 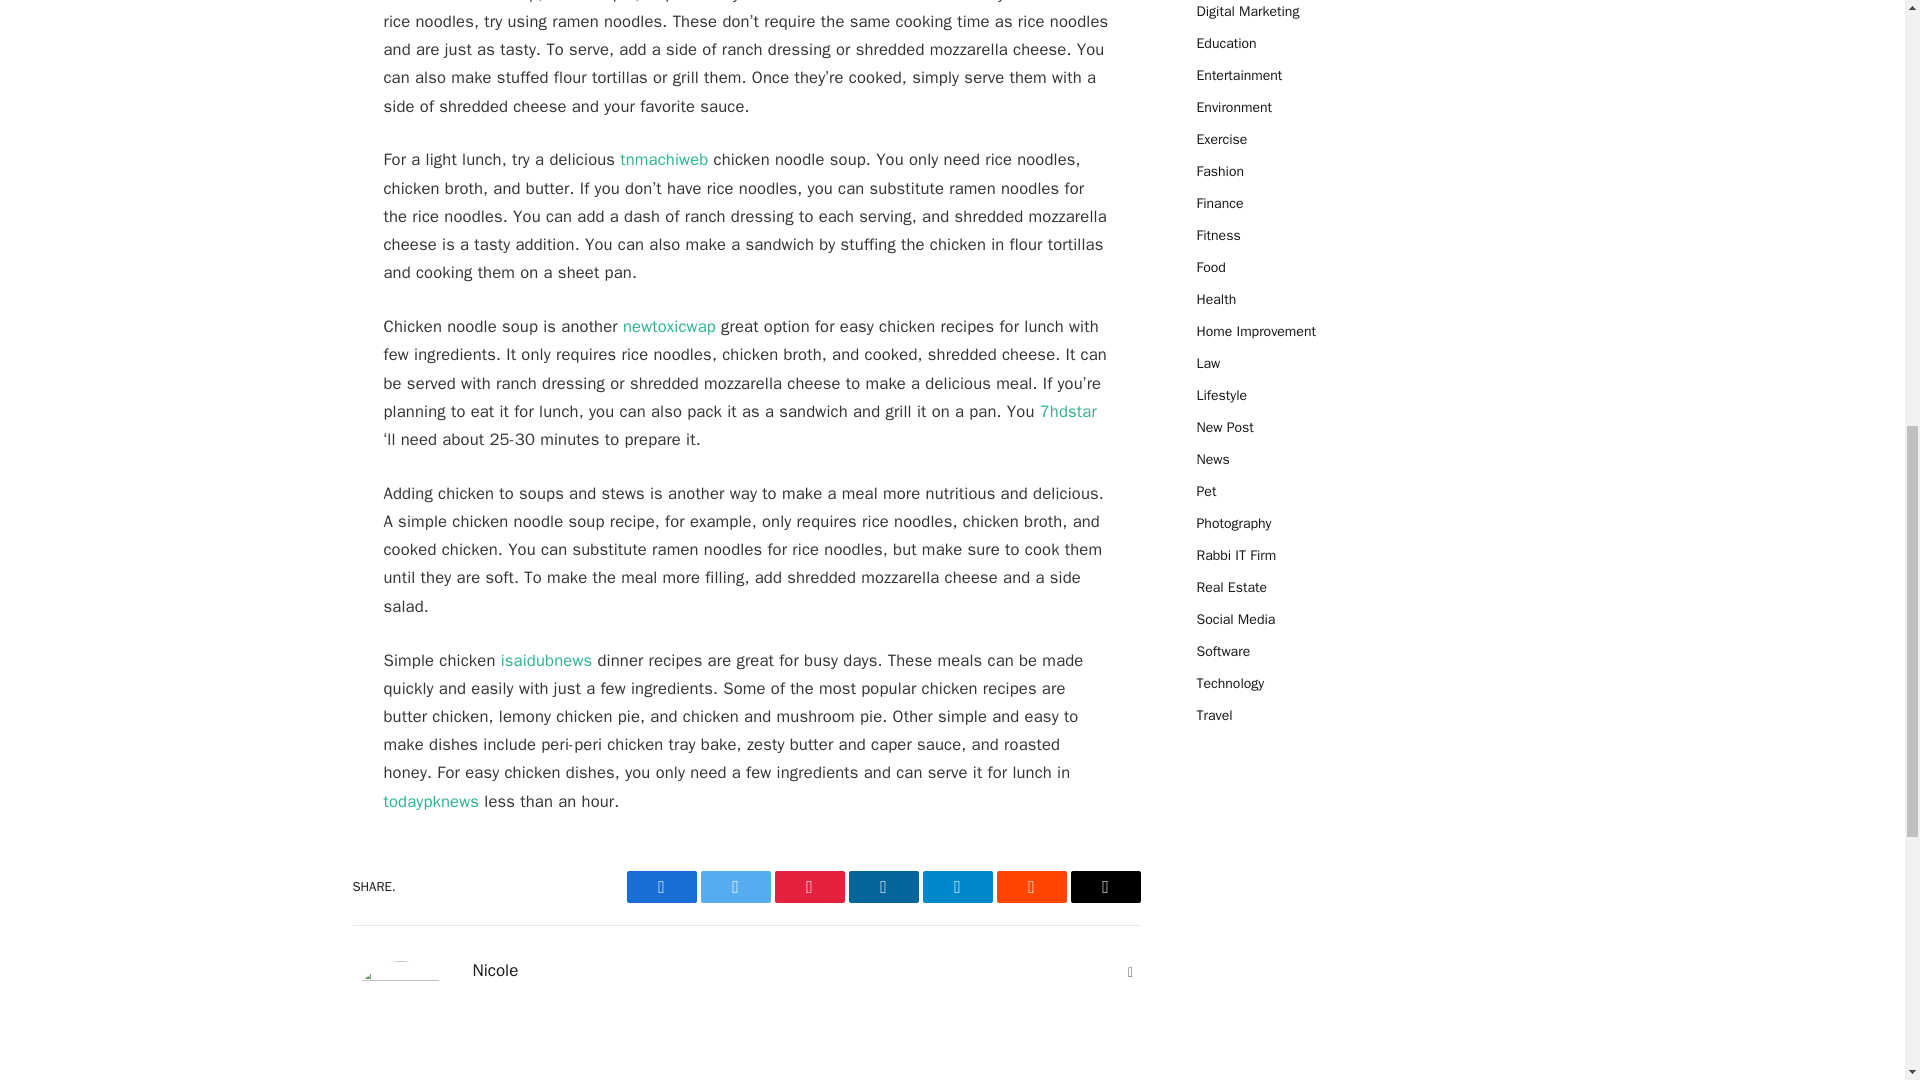 I want to click on tnmachiweb, so click(x=664, y=159).